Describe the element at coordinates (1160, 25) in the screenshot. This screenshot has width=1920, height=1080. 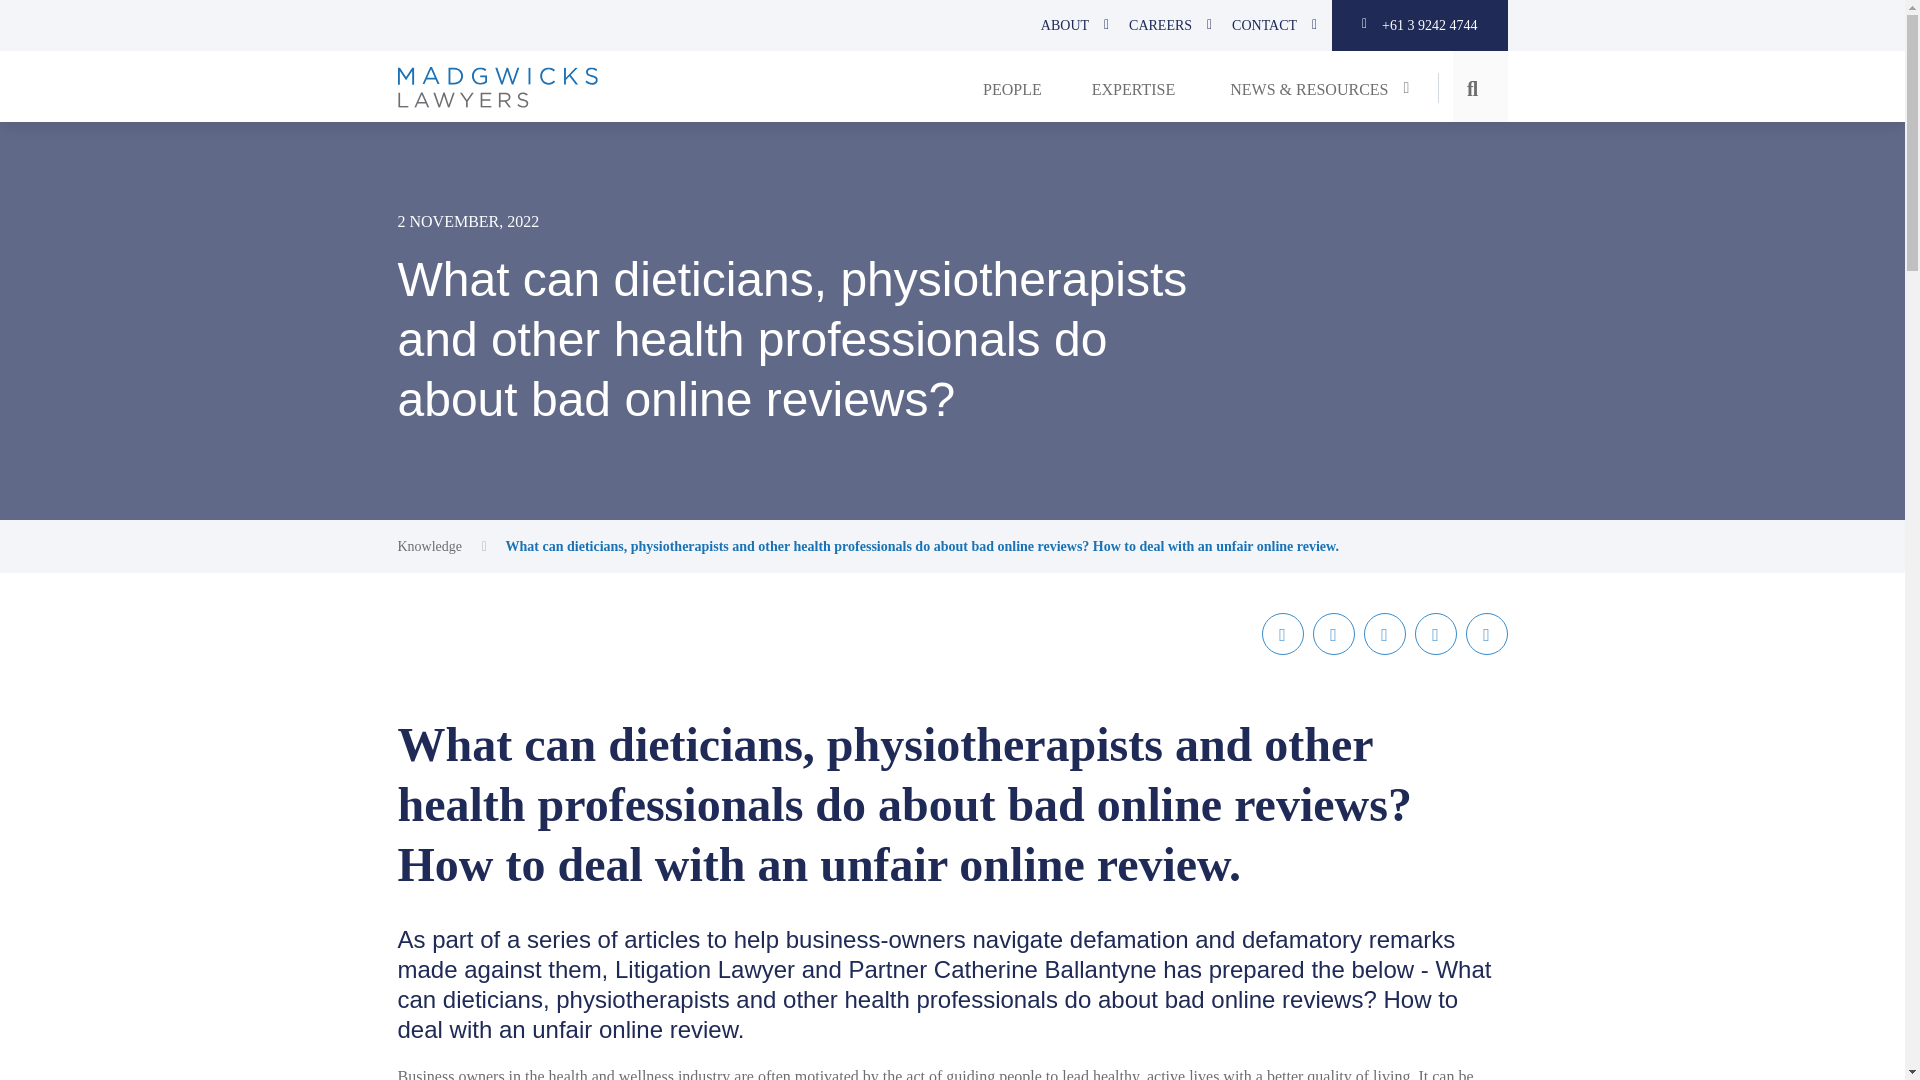
I see `CAREERS` at that location.